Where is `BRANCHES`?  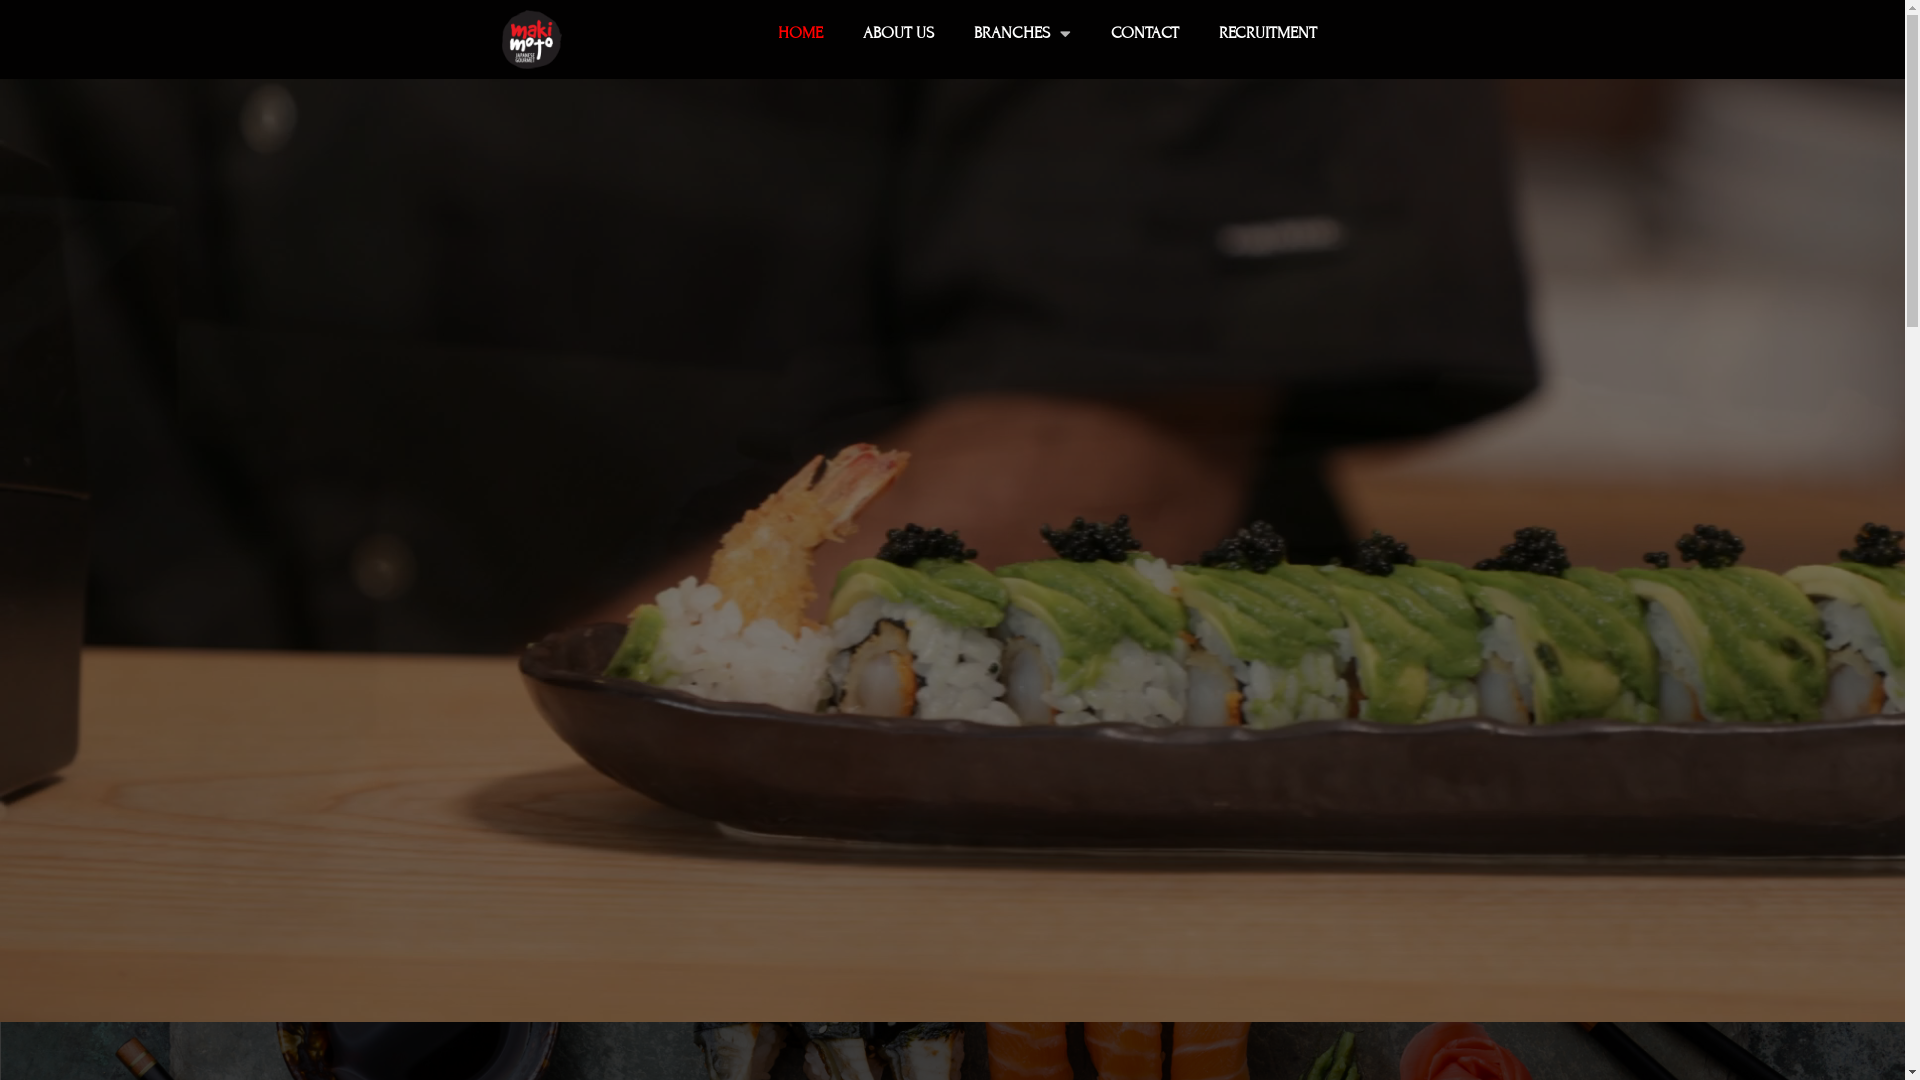 BRANCHES is located at coordinates (1022, 33).